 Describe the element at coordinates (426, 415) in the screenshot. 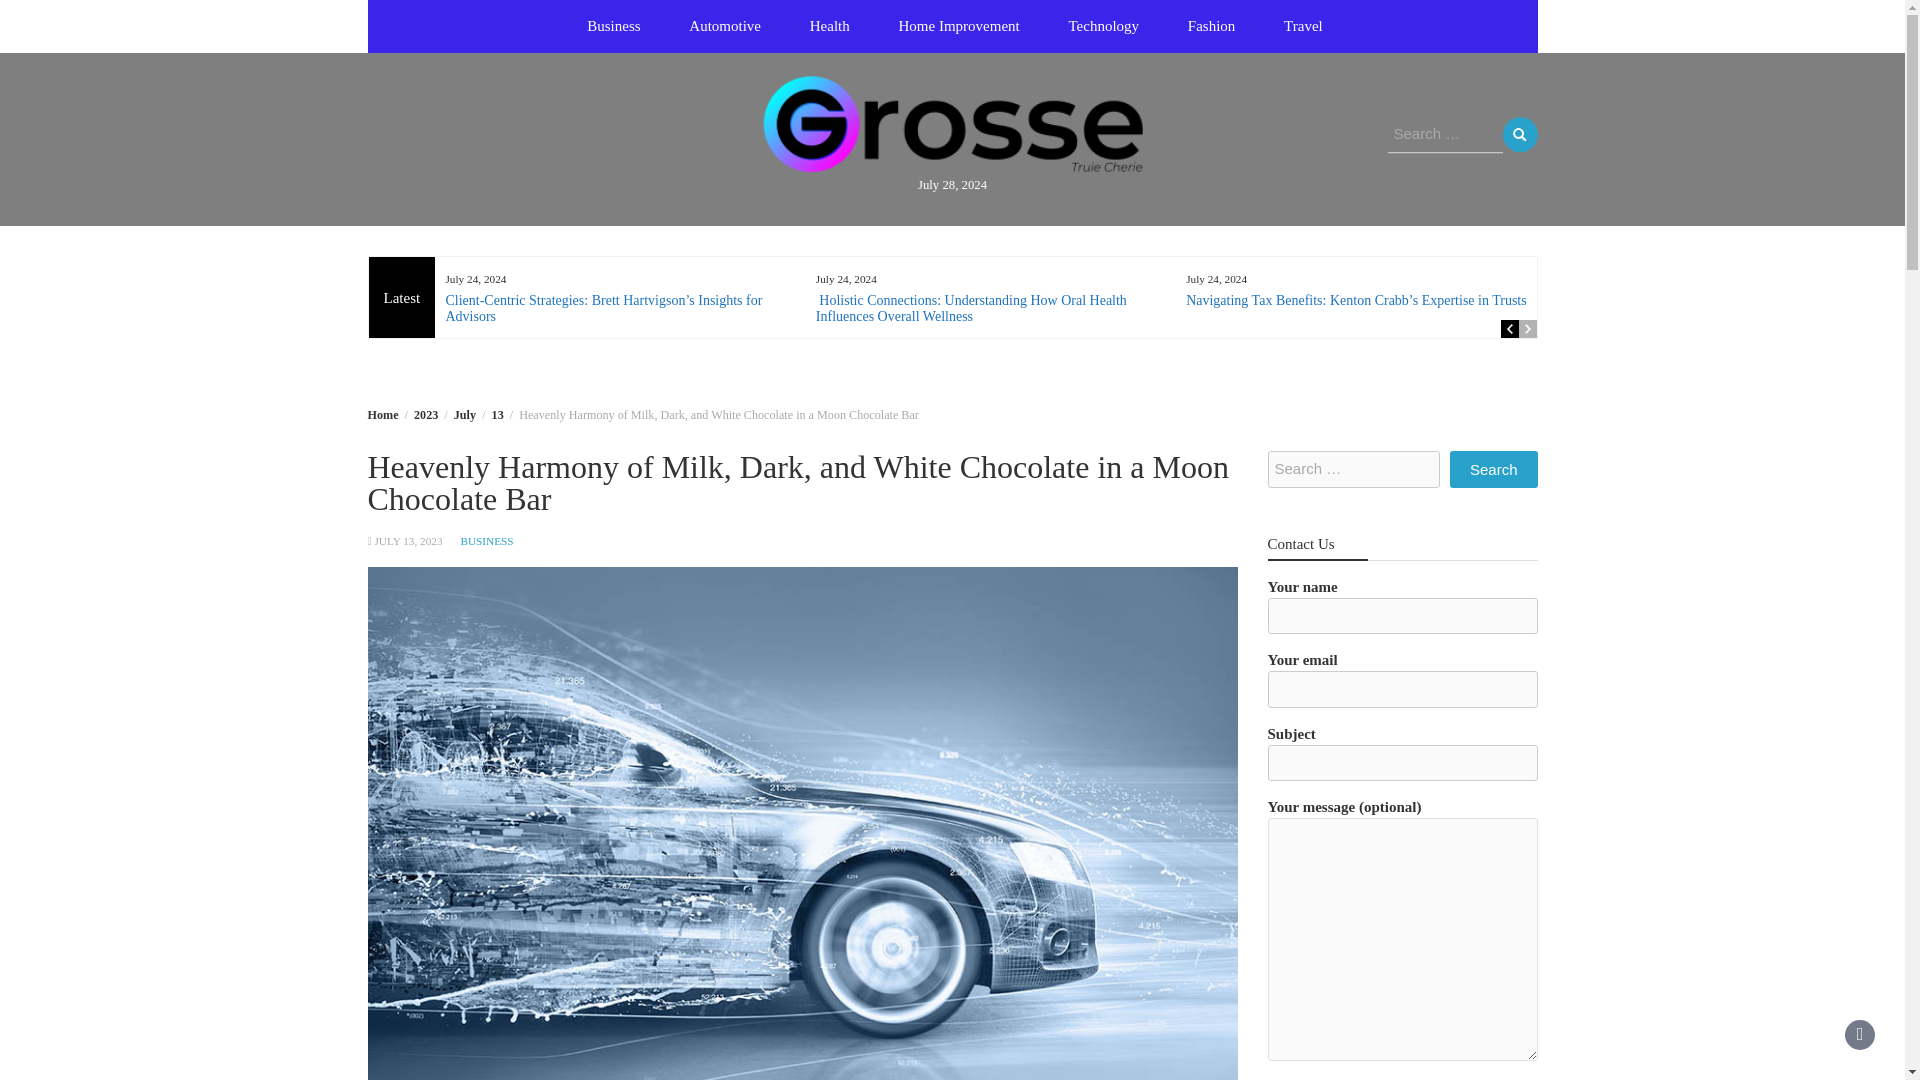

I see `2023` at that location.